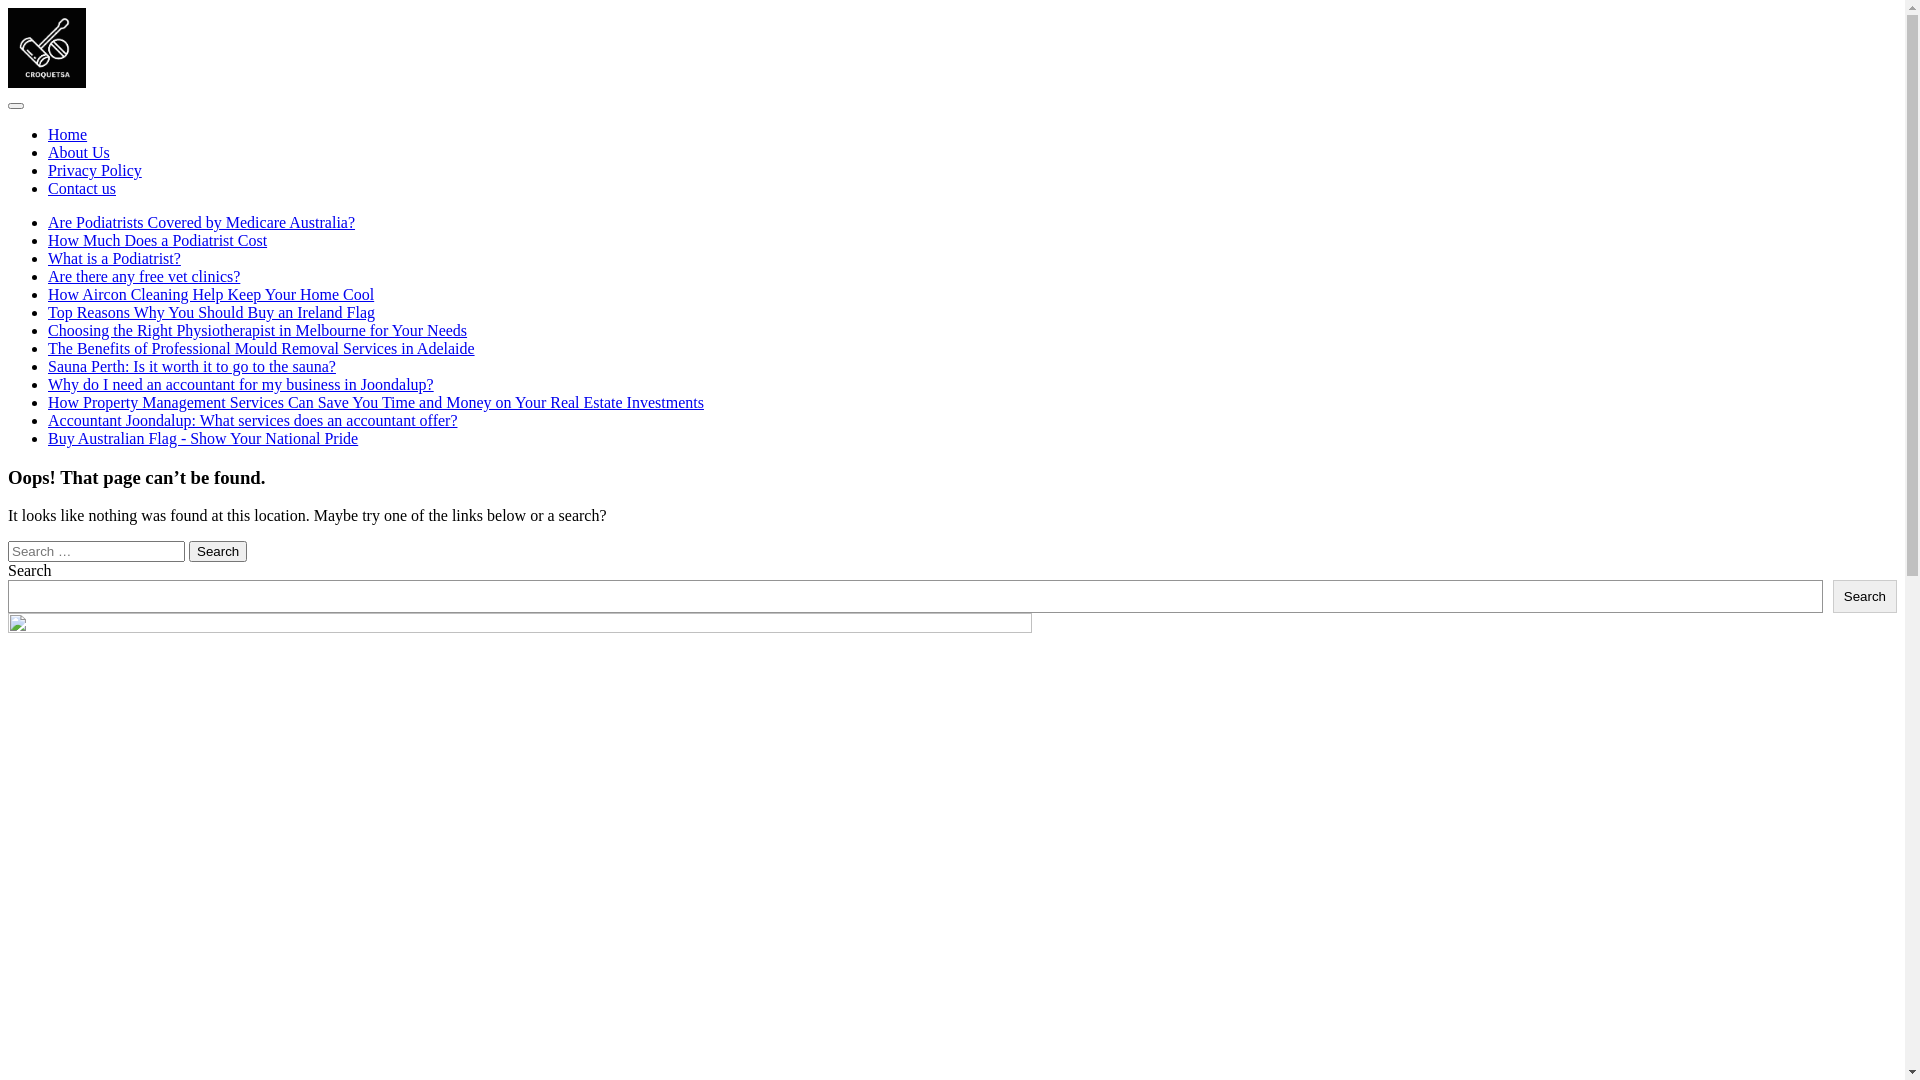 The height and width of the screenshot is (1080, 1920). I want to click on Are there any free vet clinics?, so click(144, 276).